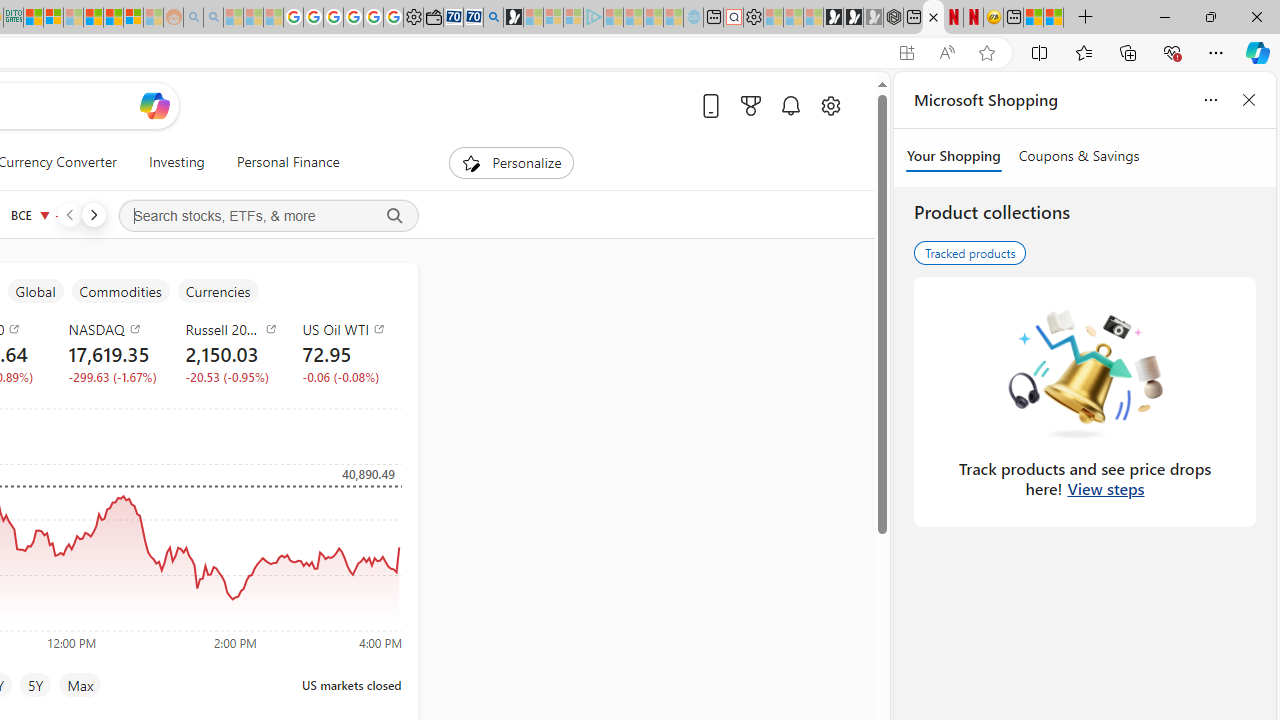 This screenshot has height=720, width=1280. I want to click on Russell 2000 RUT decrease 2,150.03 -20.53 -0.95%, so click(228, 352).